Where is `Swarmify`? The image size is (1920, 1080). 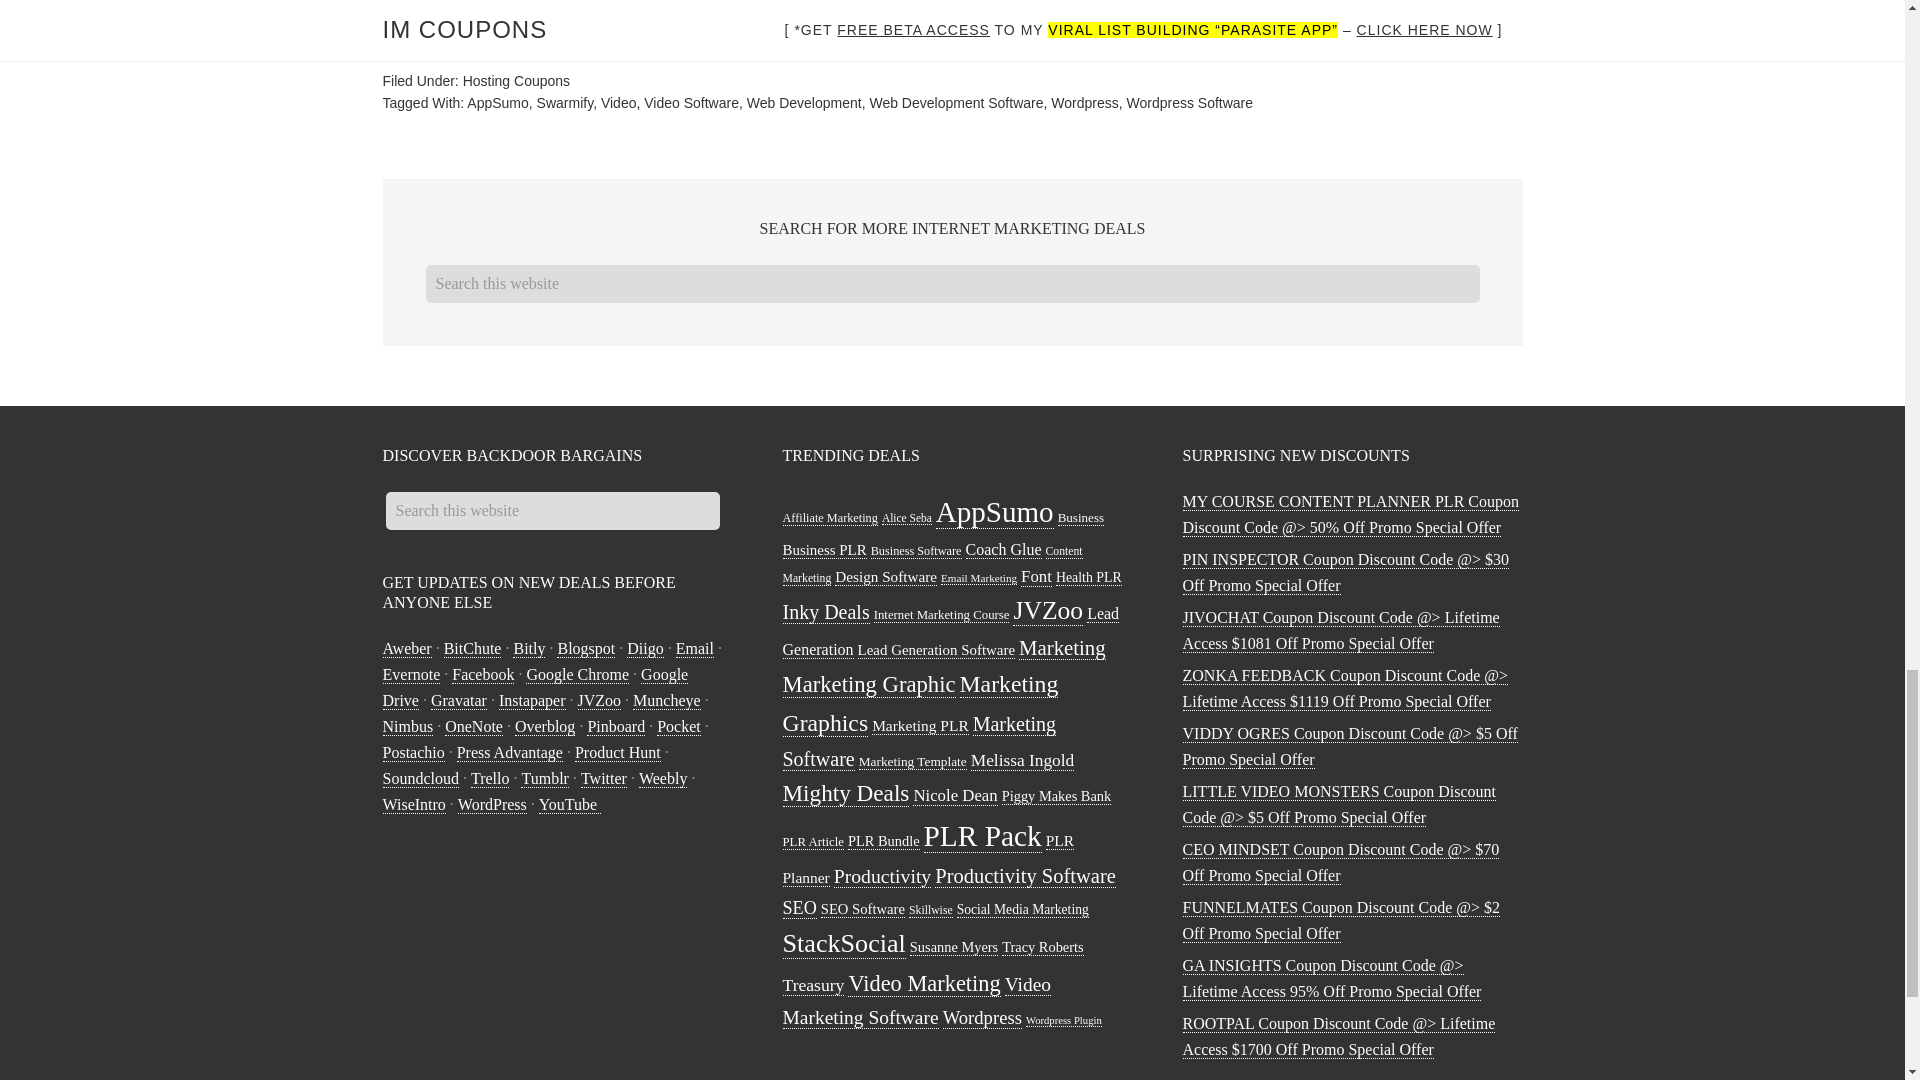
Swarmify is located at coordinates (565, 103).